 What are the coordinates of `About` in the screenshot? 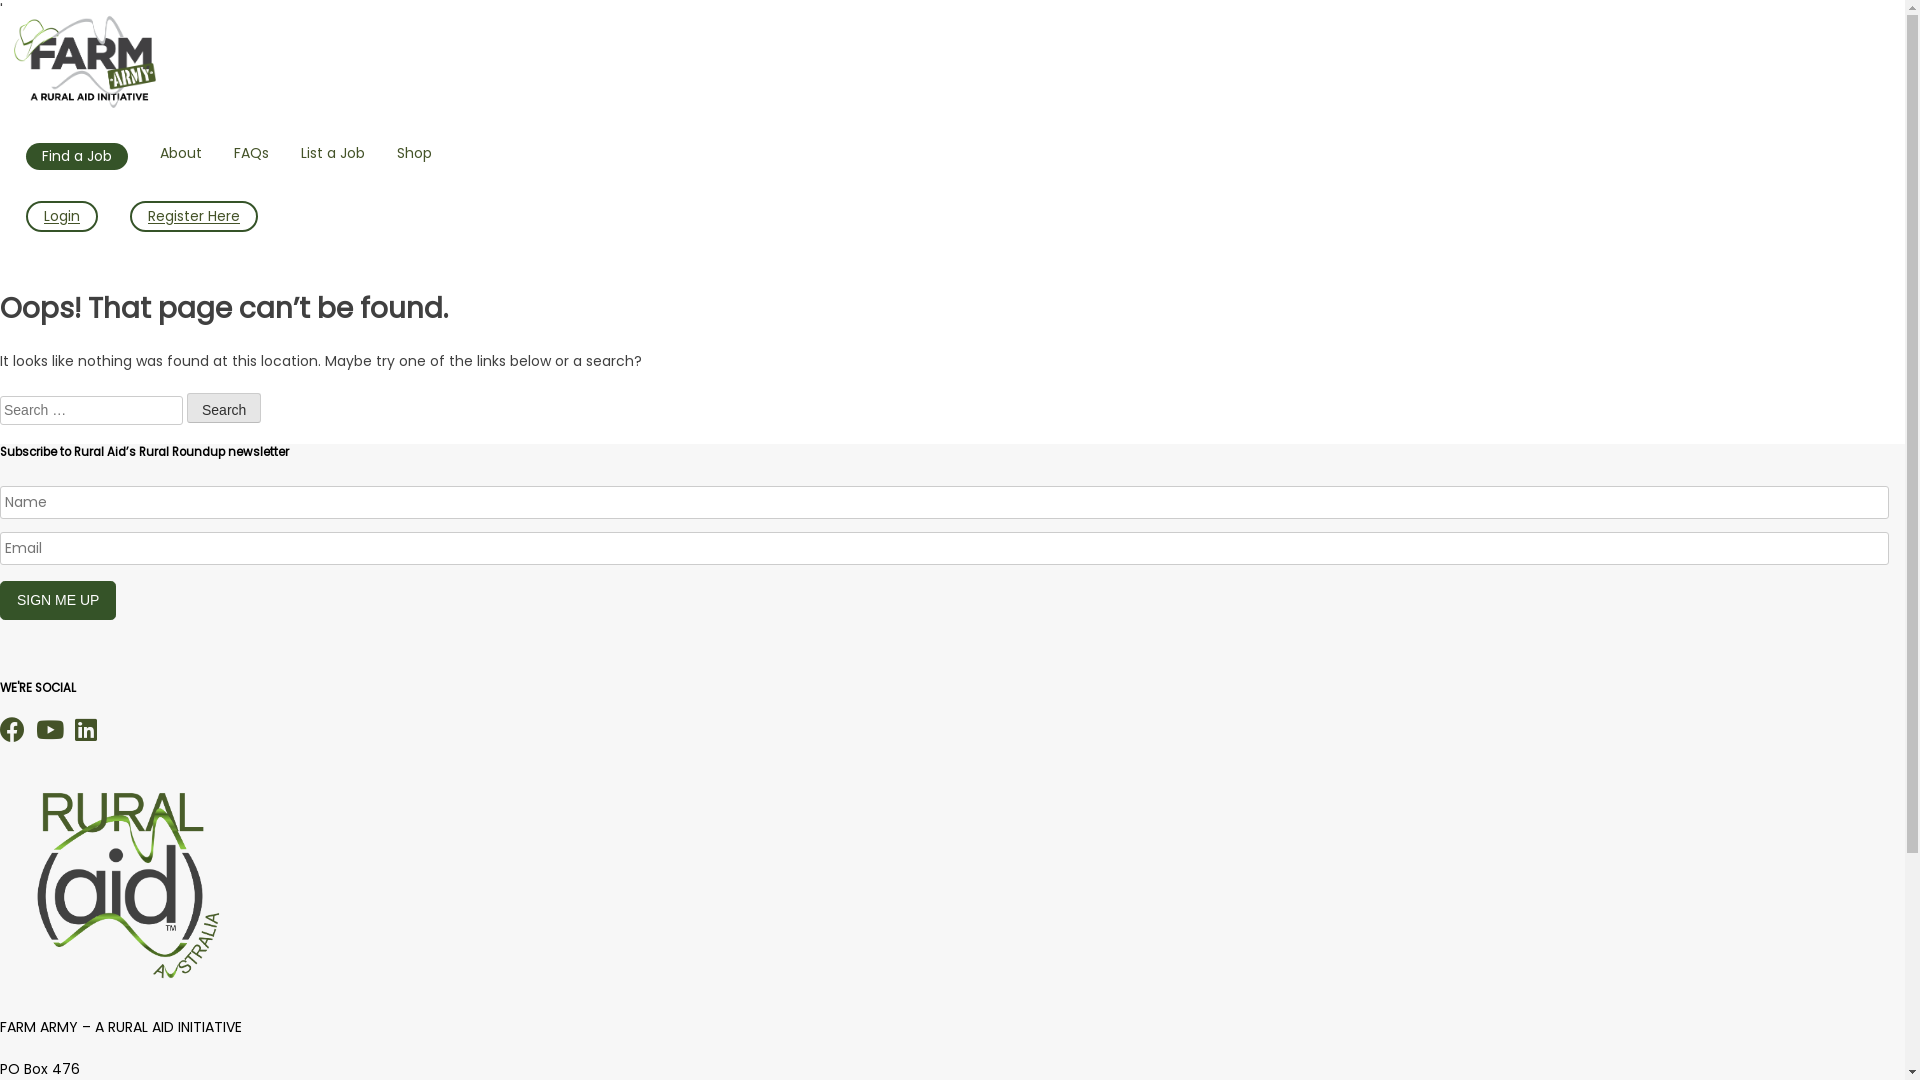 It's located at (181, 154).